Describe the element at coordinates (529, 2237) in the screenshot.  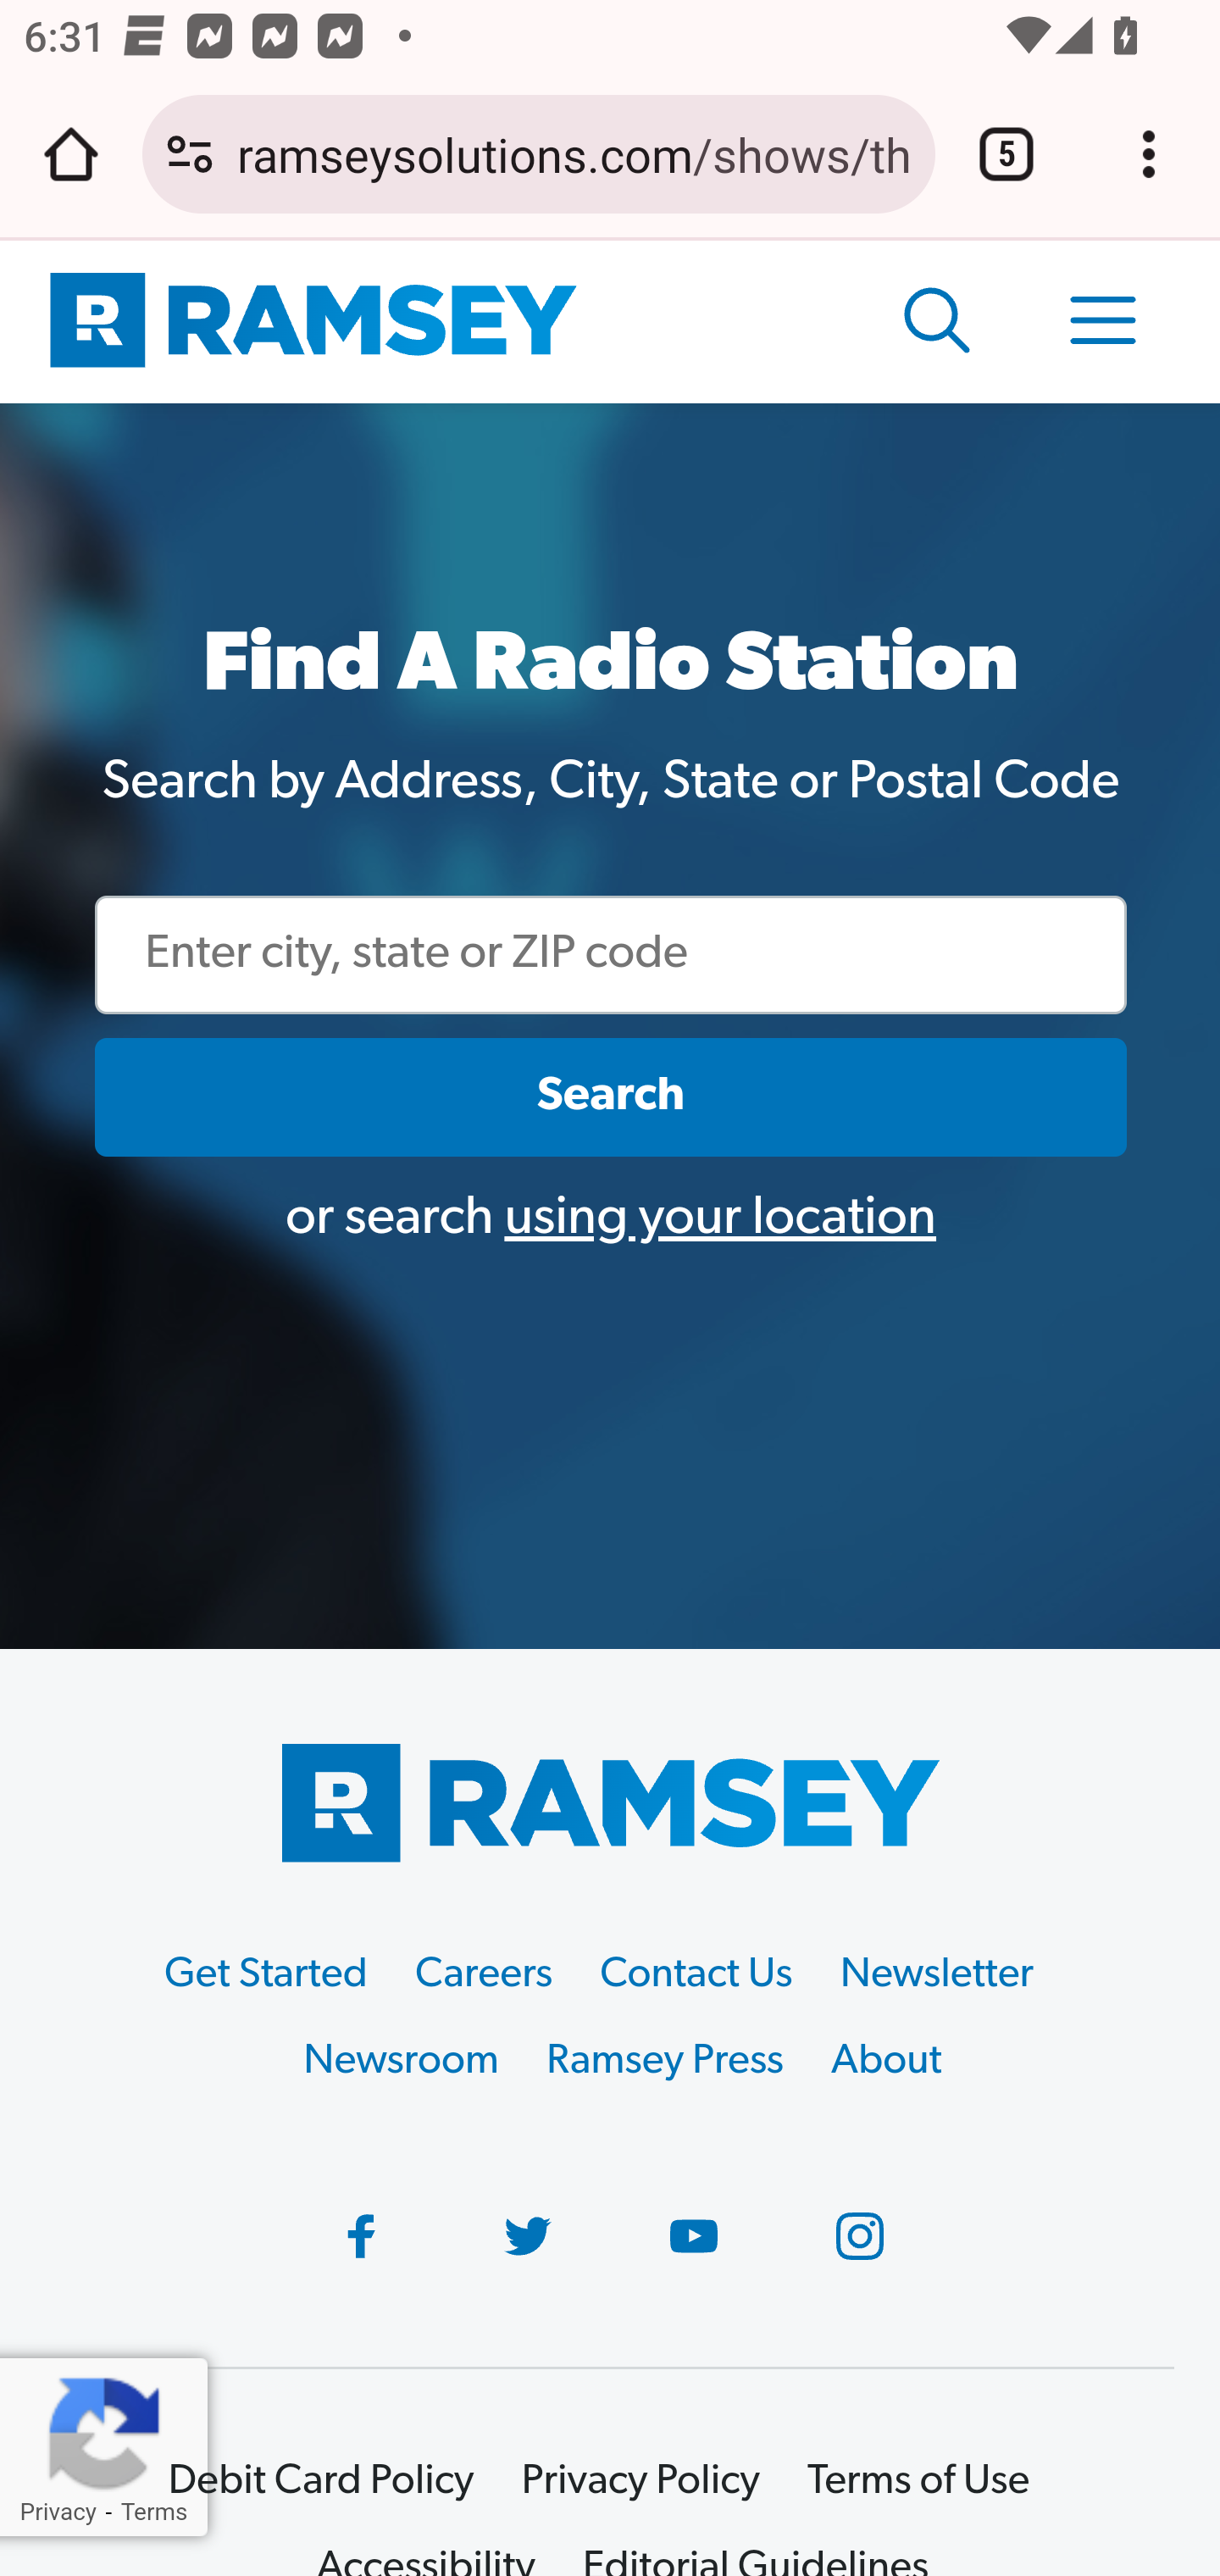
I see `Twitter` at that location.